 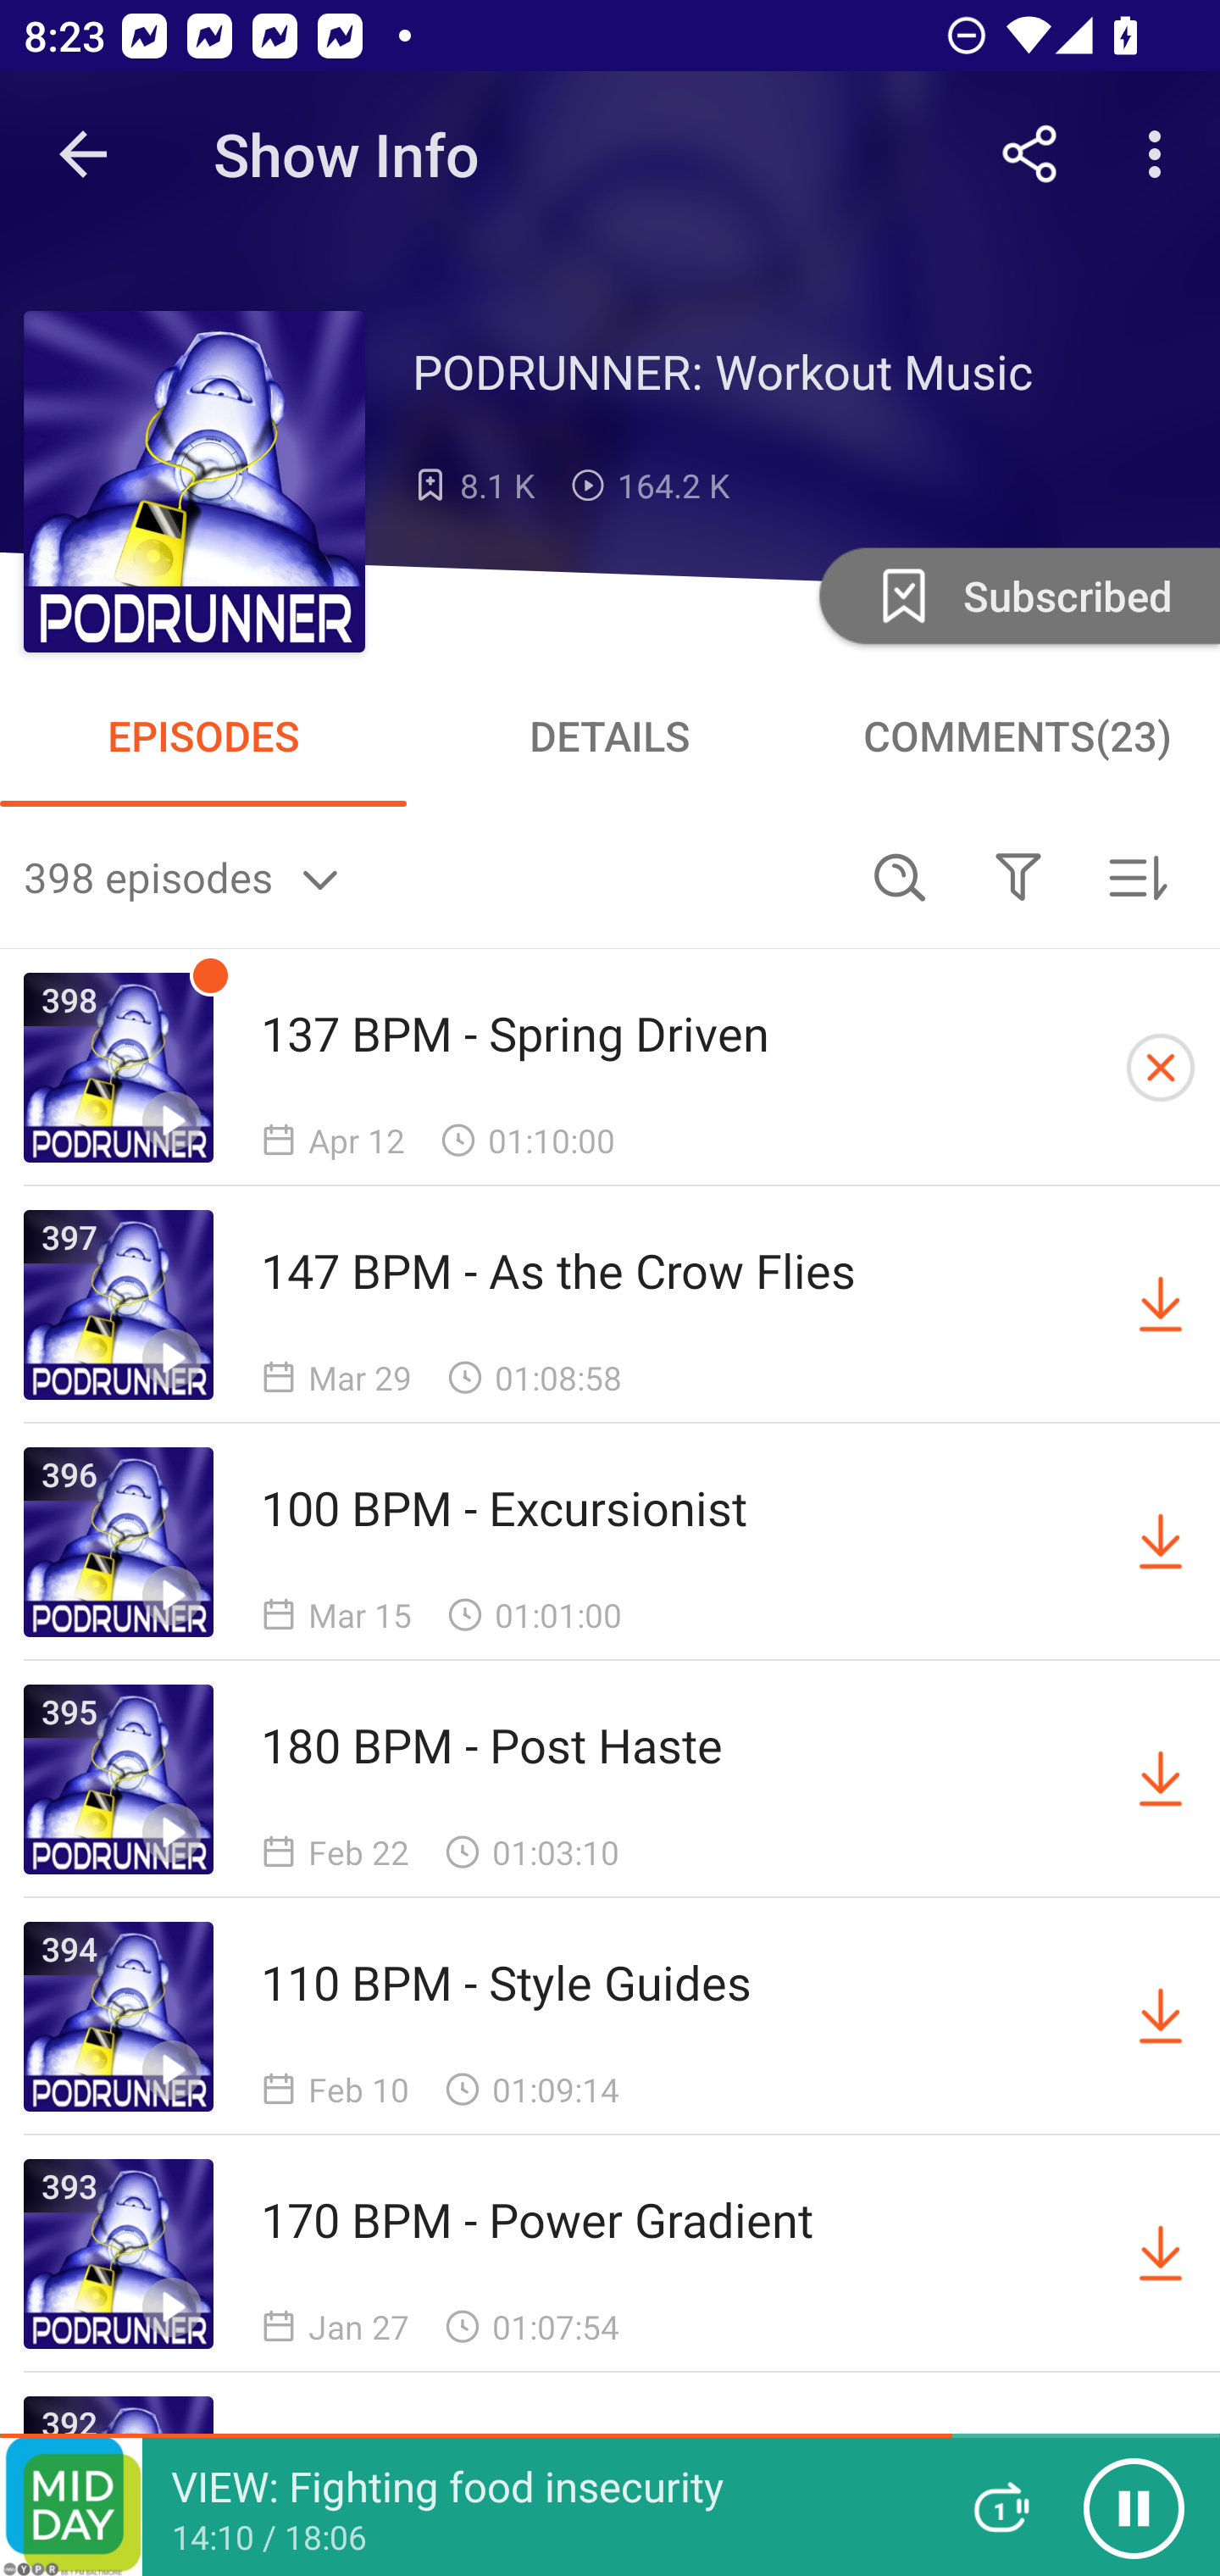 I want to click on EPISODES, so click(x=203, y=736).